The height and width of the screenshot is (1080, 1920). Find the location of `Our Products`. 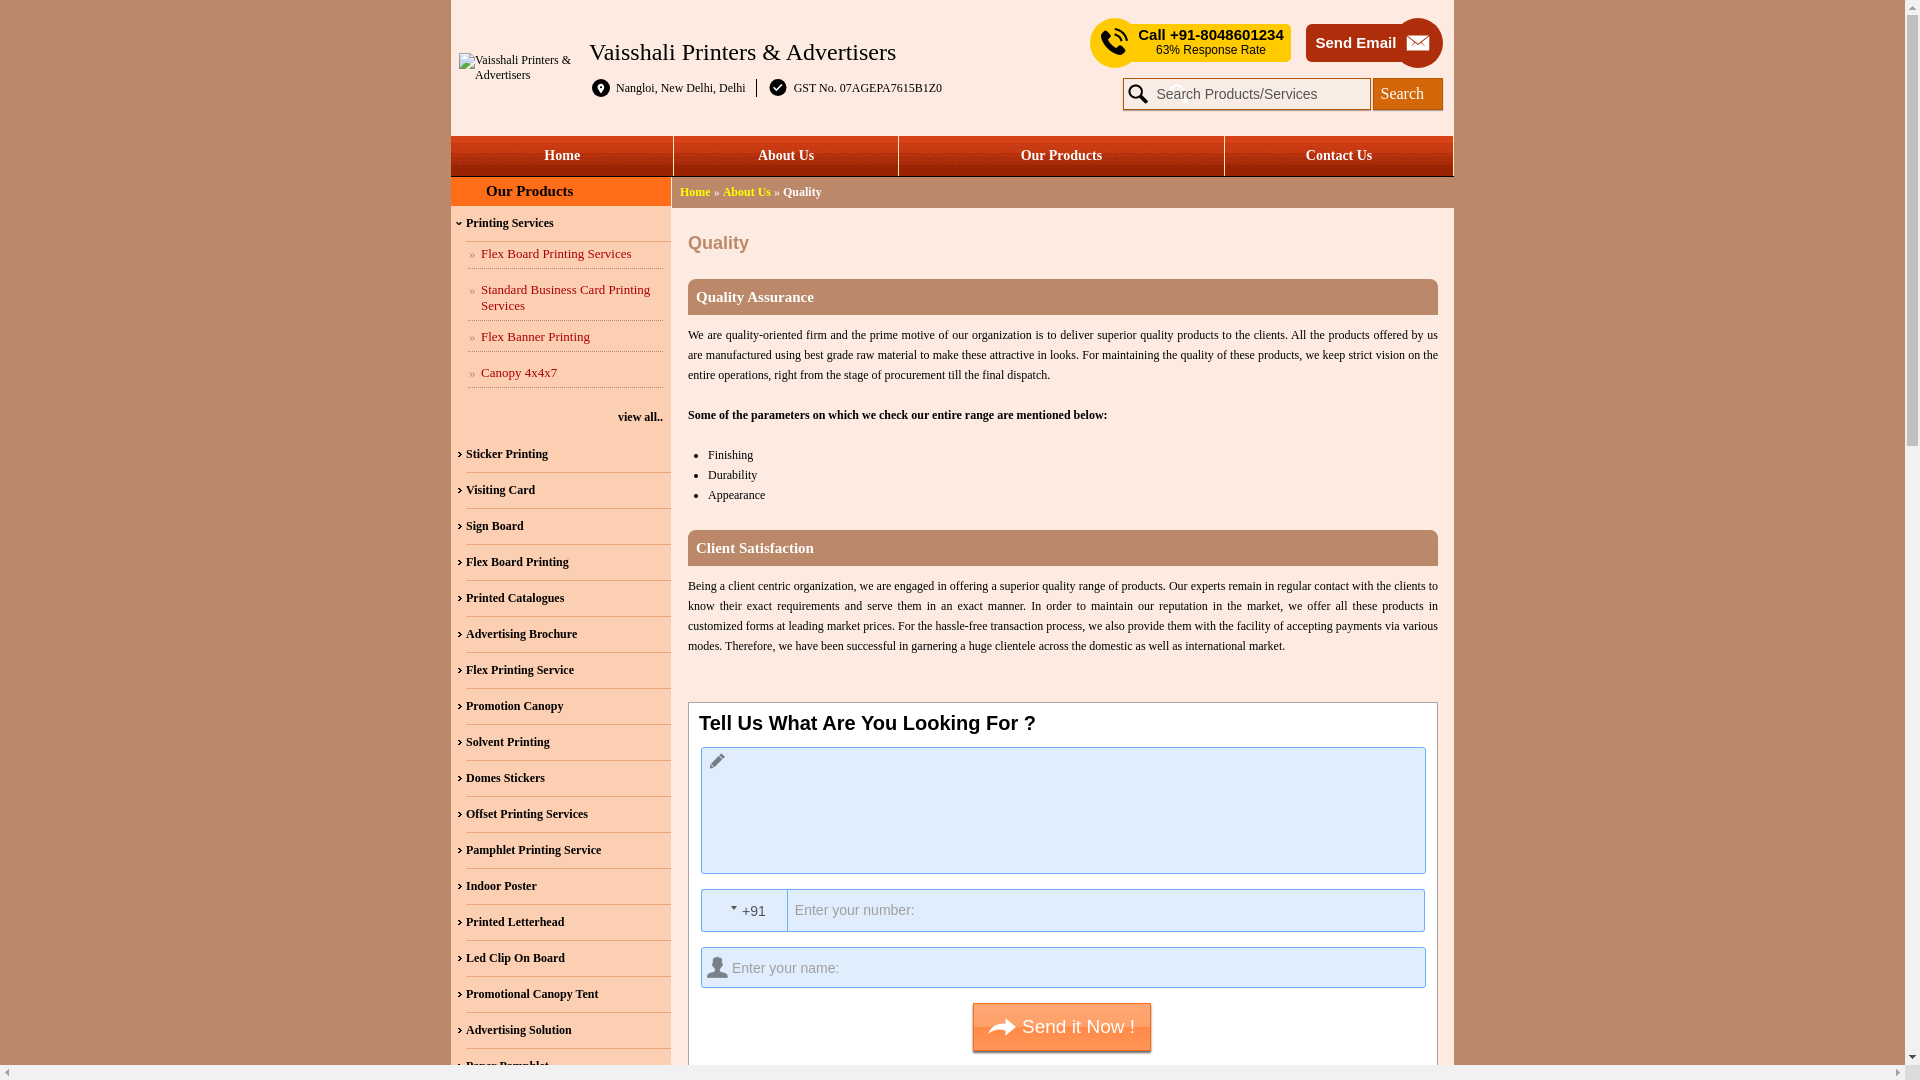

Our Products is located at coordinates (1061, 156).